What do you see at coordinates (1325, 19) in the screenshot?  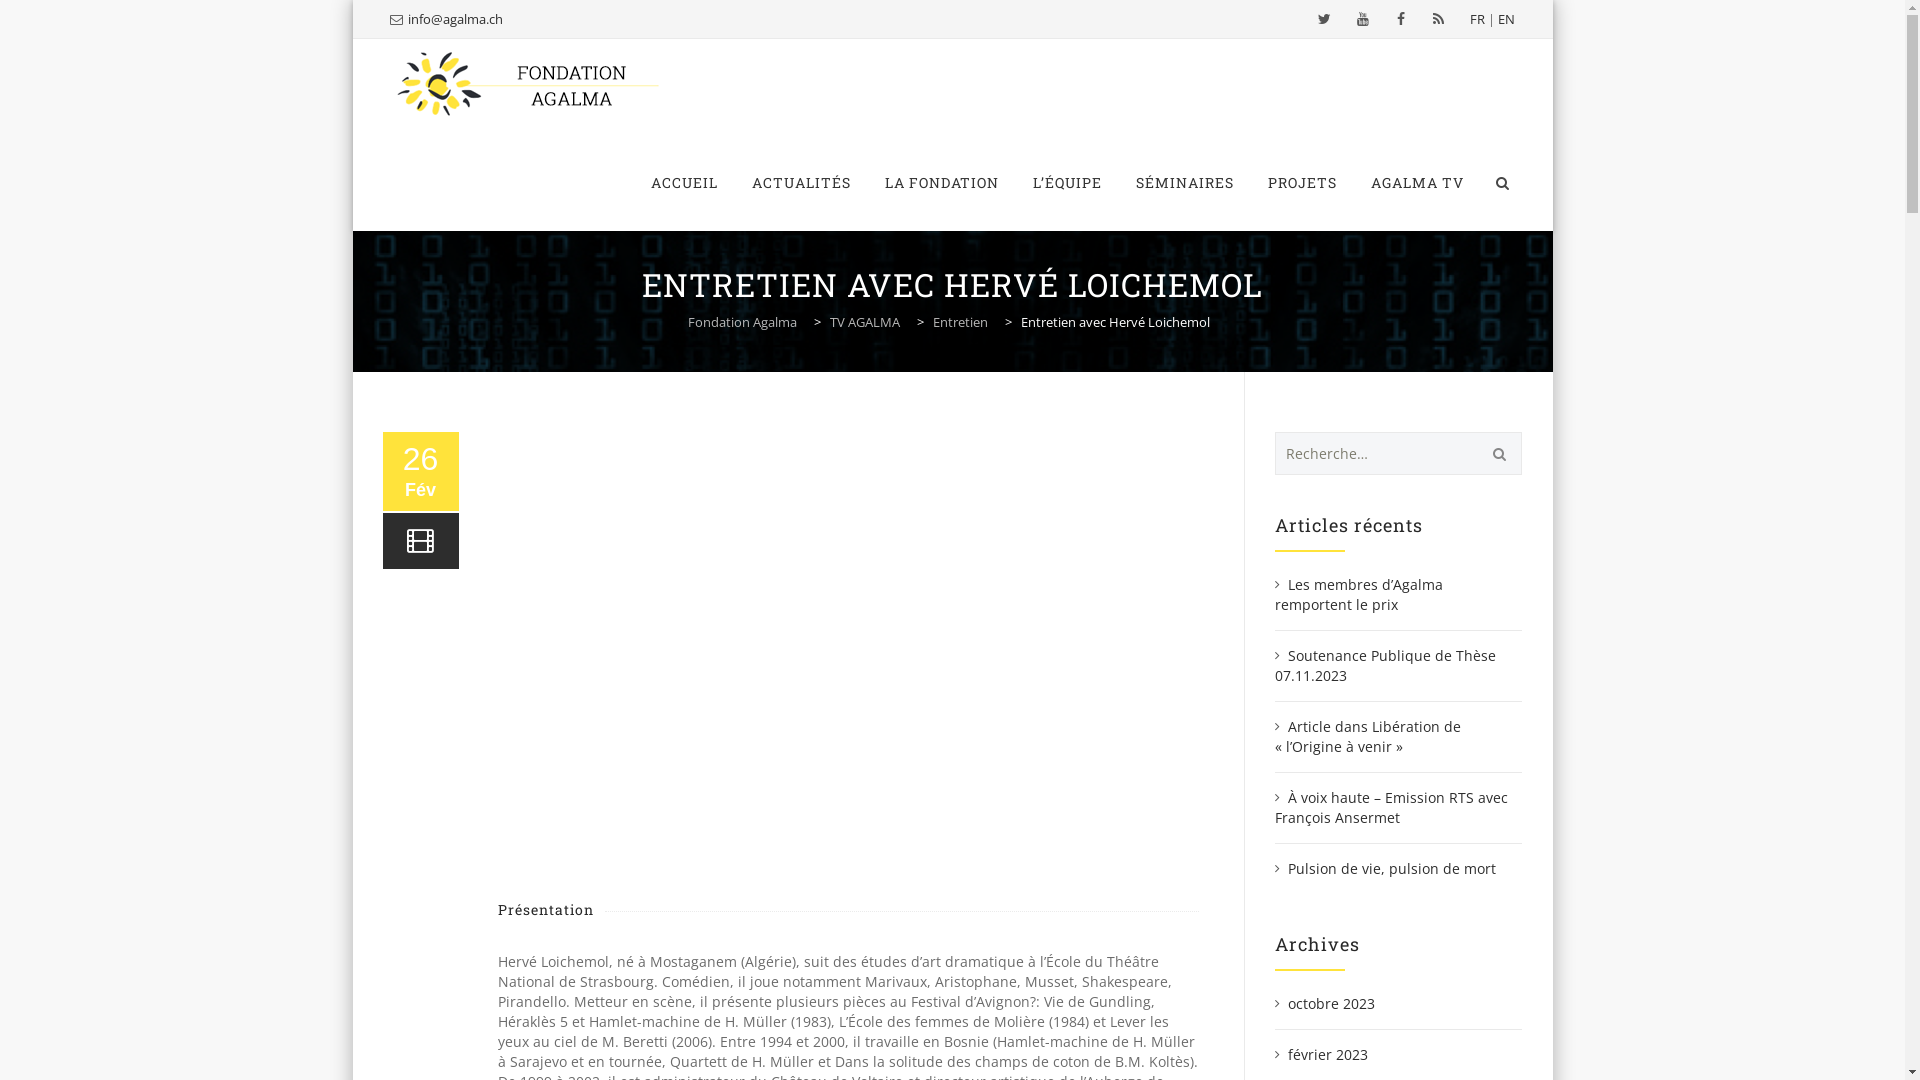 I see `Twitter` at bounding box center [1325, 19].